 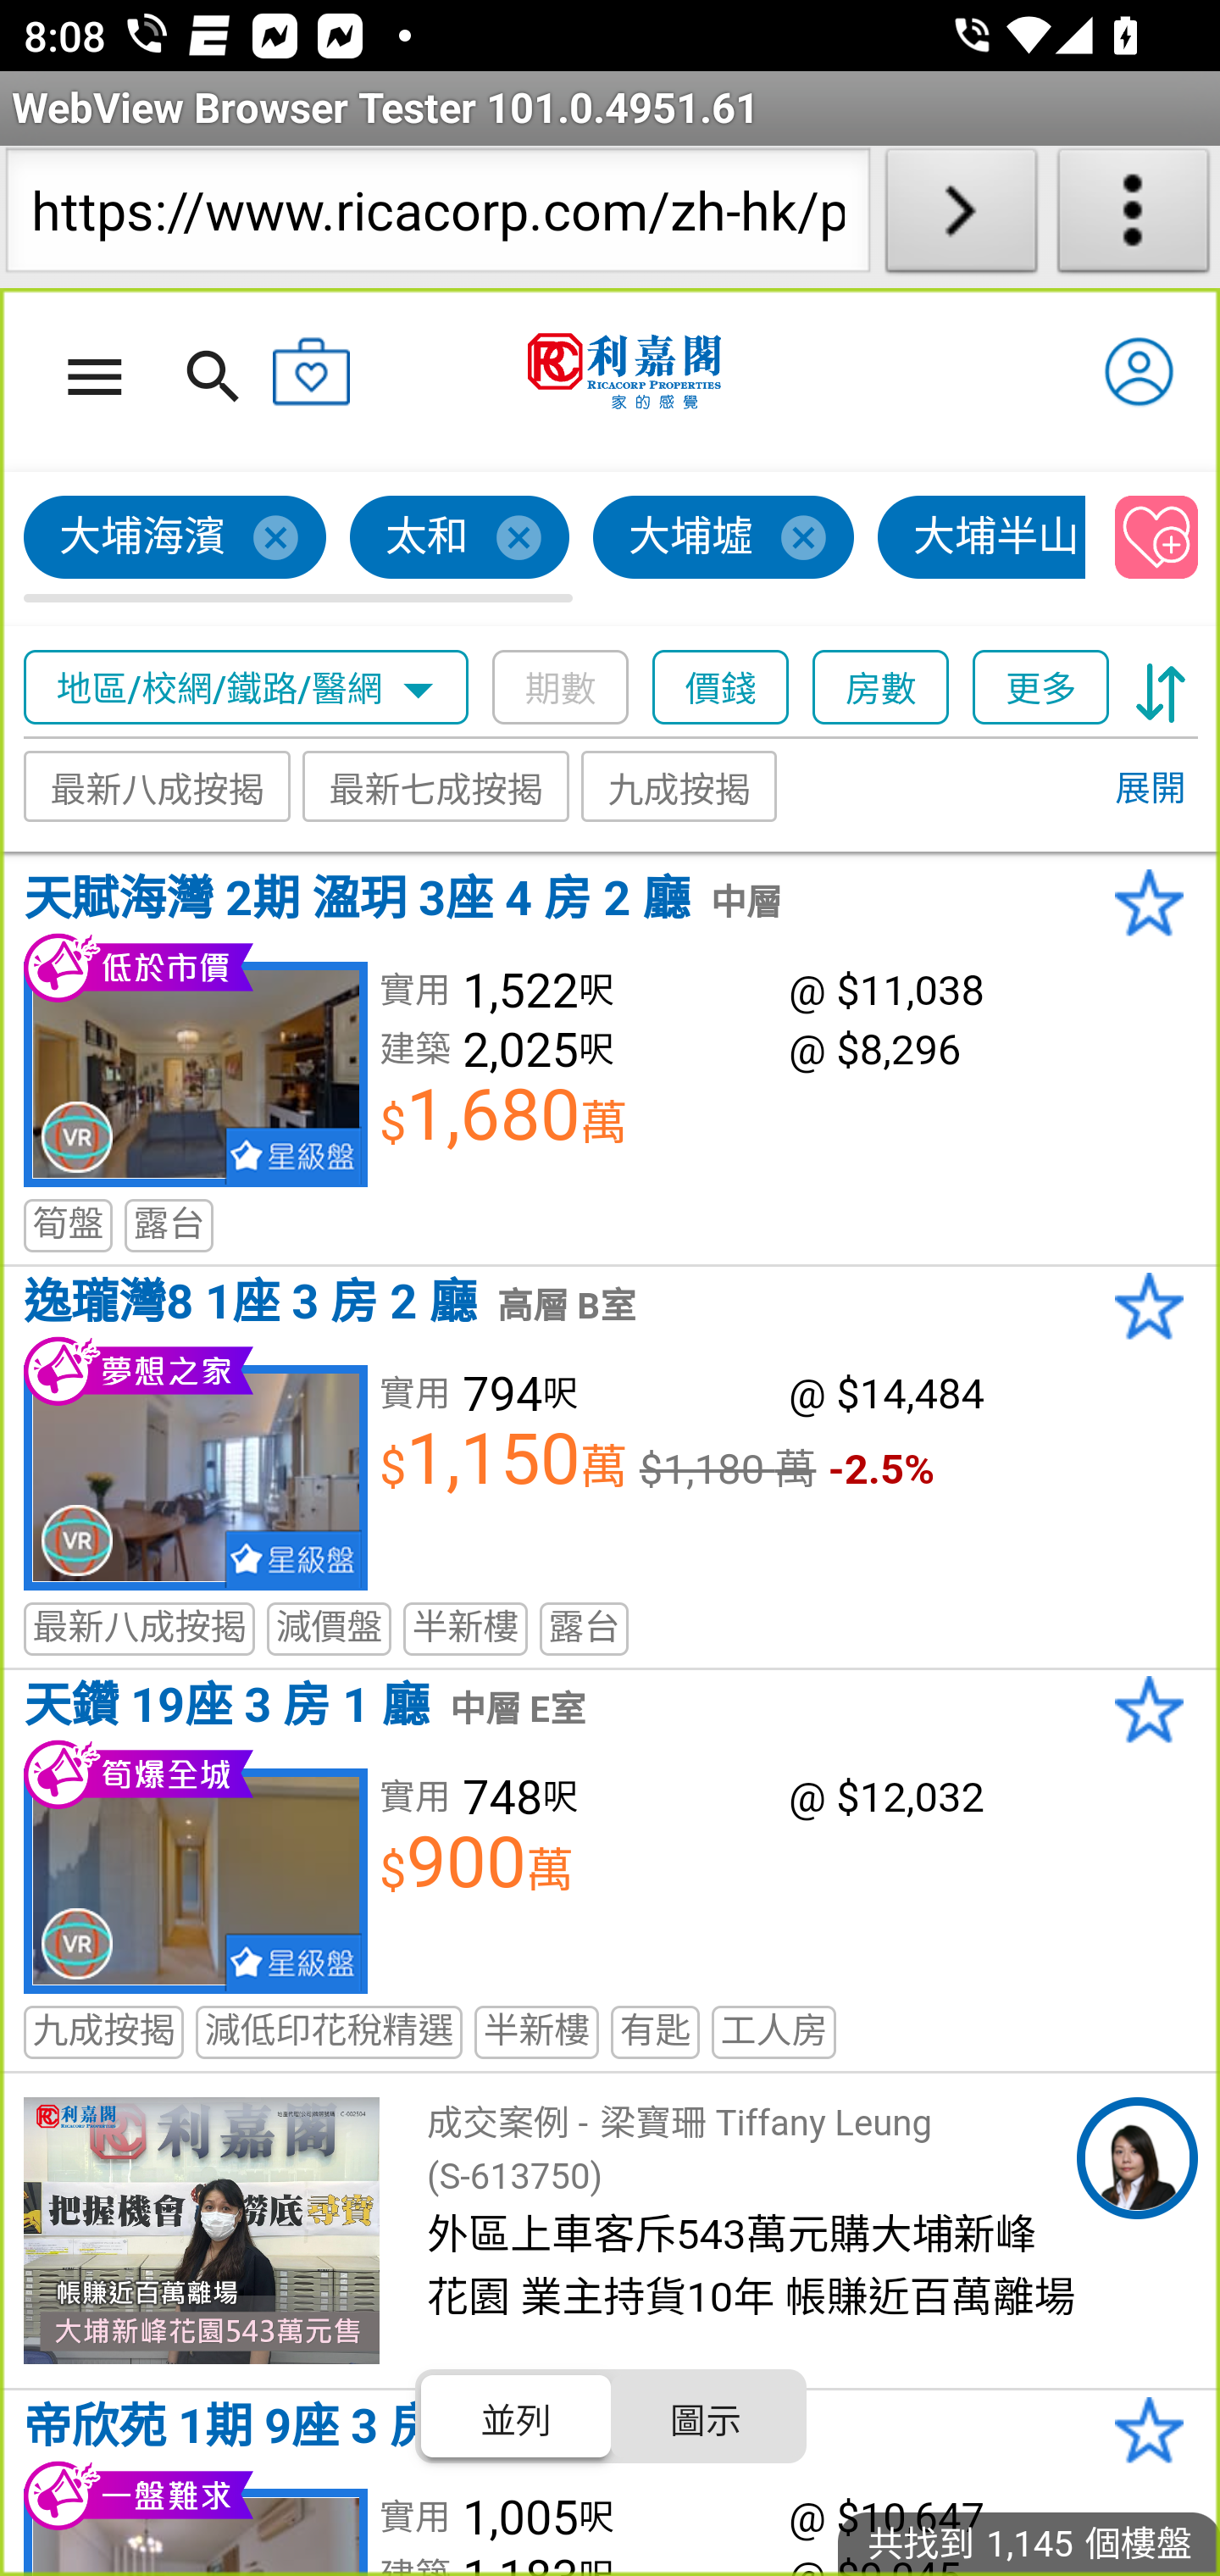 What do you see at coordinates (705, 2416) in the screenshot?
I see `圖示` at bounding box center [705, 2416].